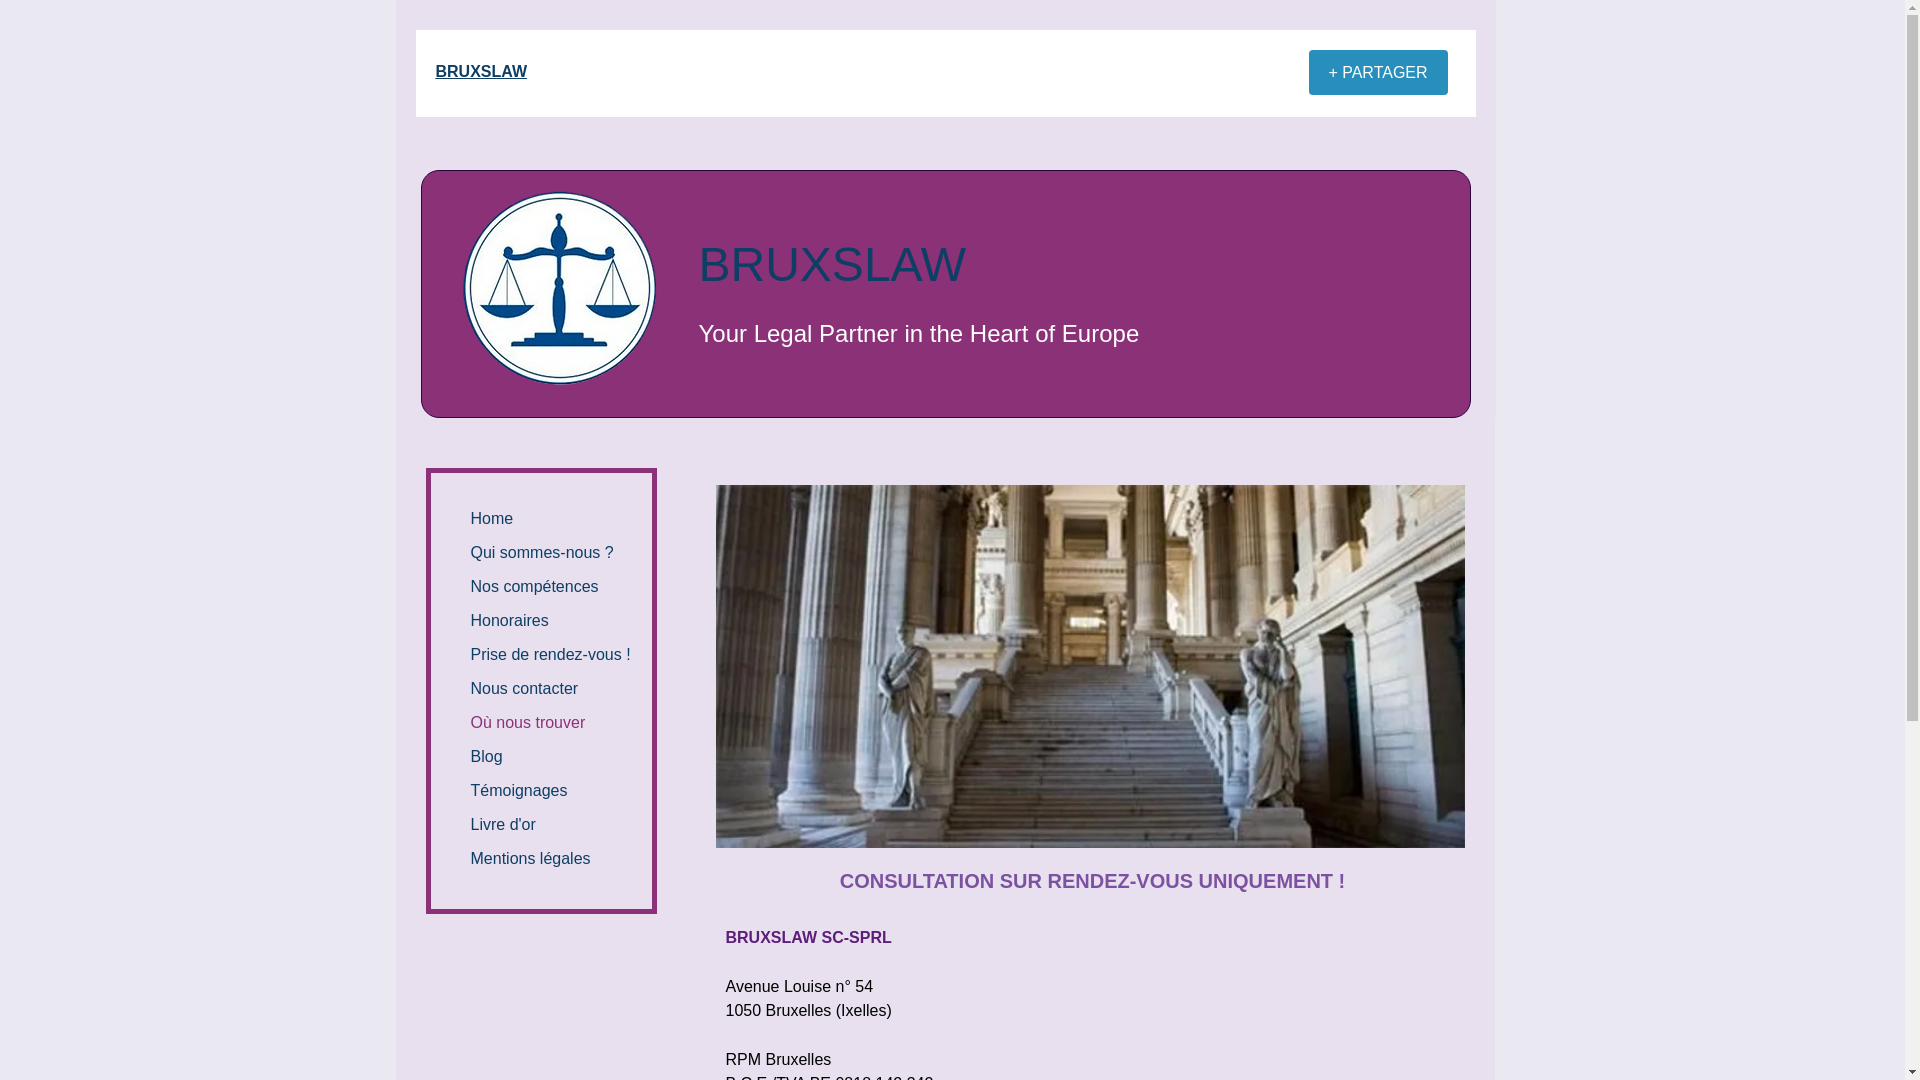 The image size is (1920, 1080). What do you see at coordinates (502, 824) in the screenshot?
I see `Livre d'or` at bounding box center [502, 824].